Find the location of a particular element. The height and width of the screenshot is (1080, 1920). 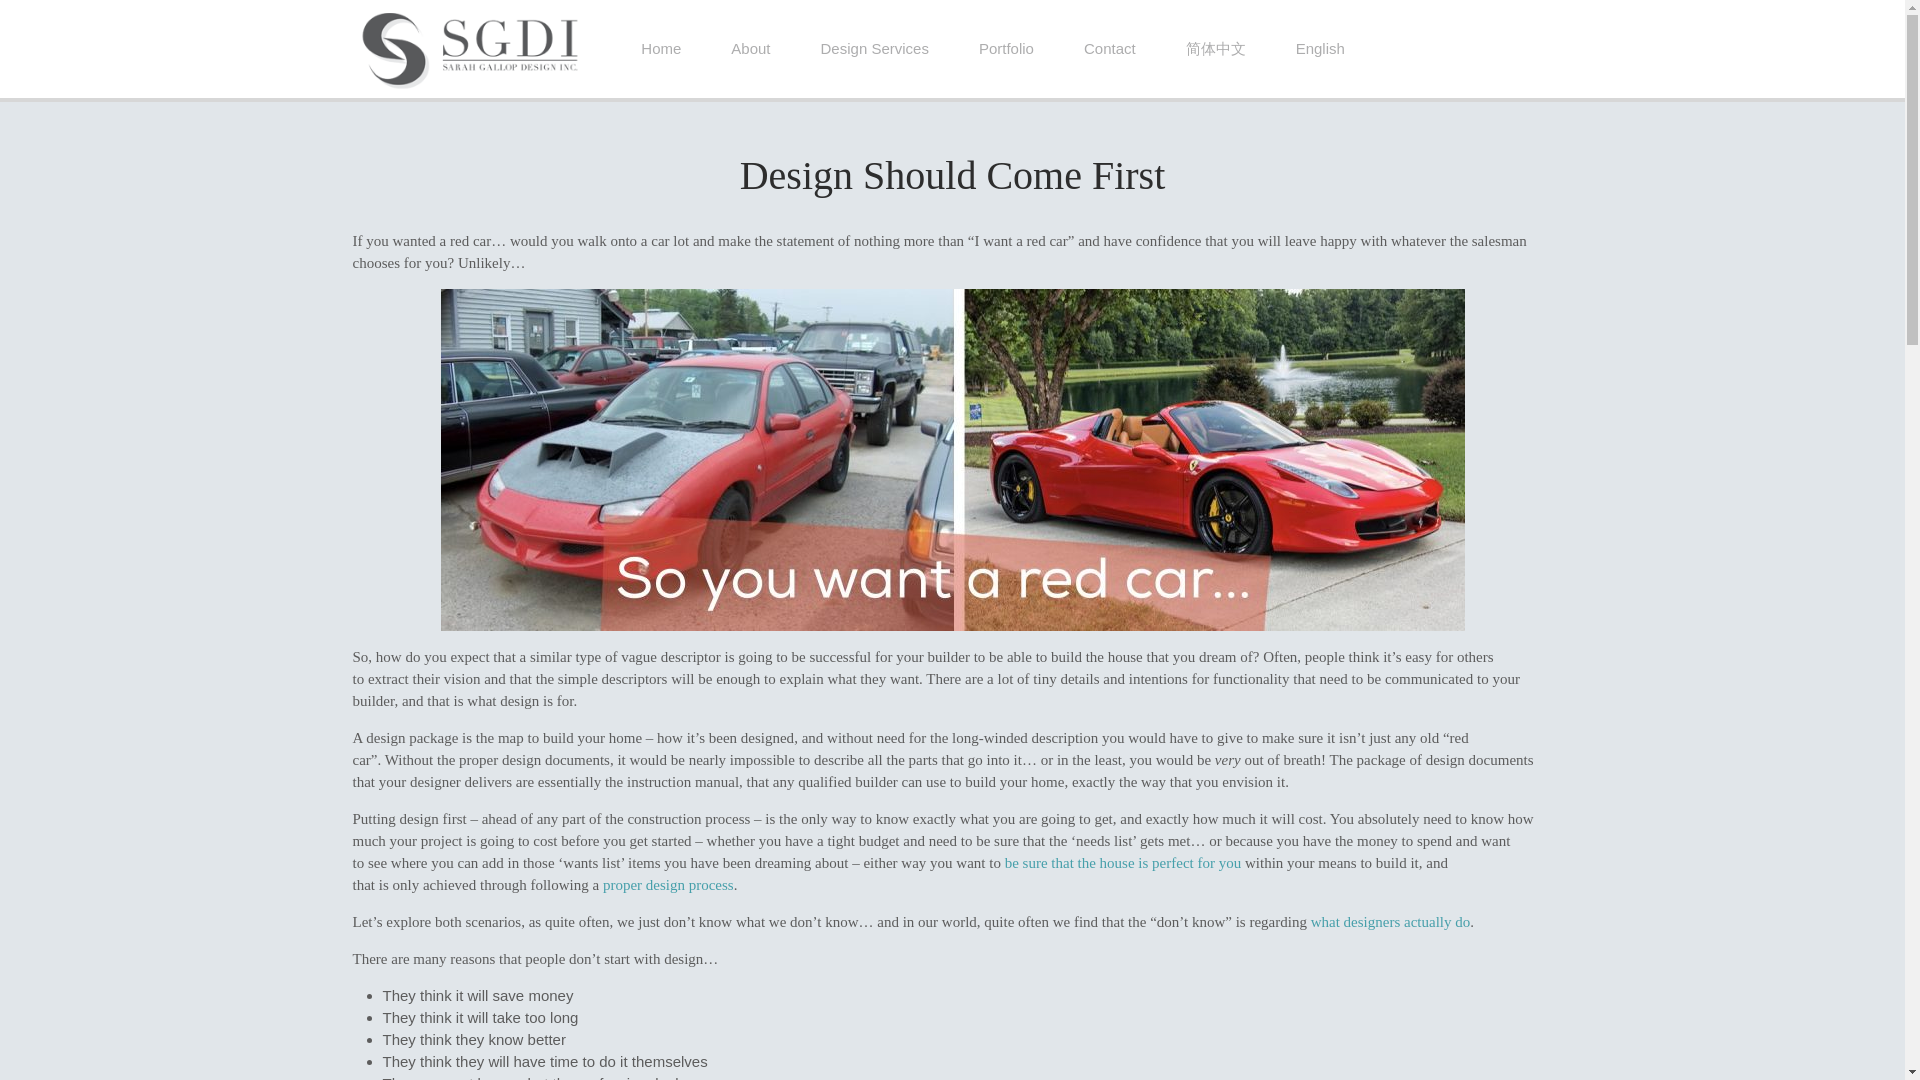

English is located at coordinates (1320, 48).